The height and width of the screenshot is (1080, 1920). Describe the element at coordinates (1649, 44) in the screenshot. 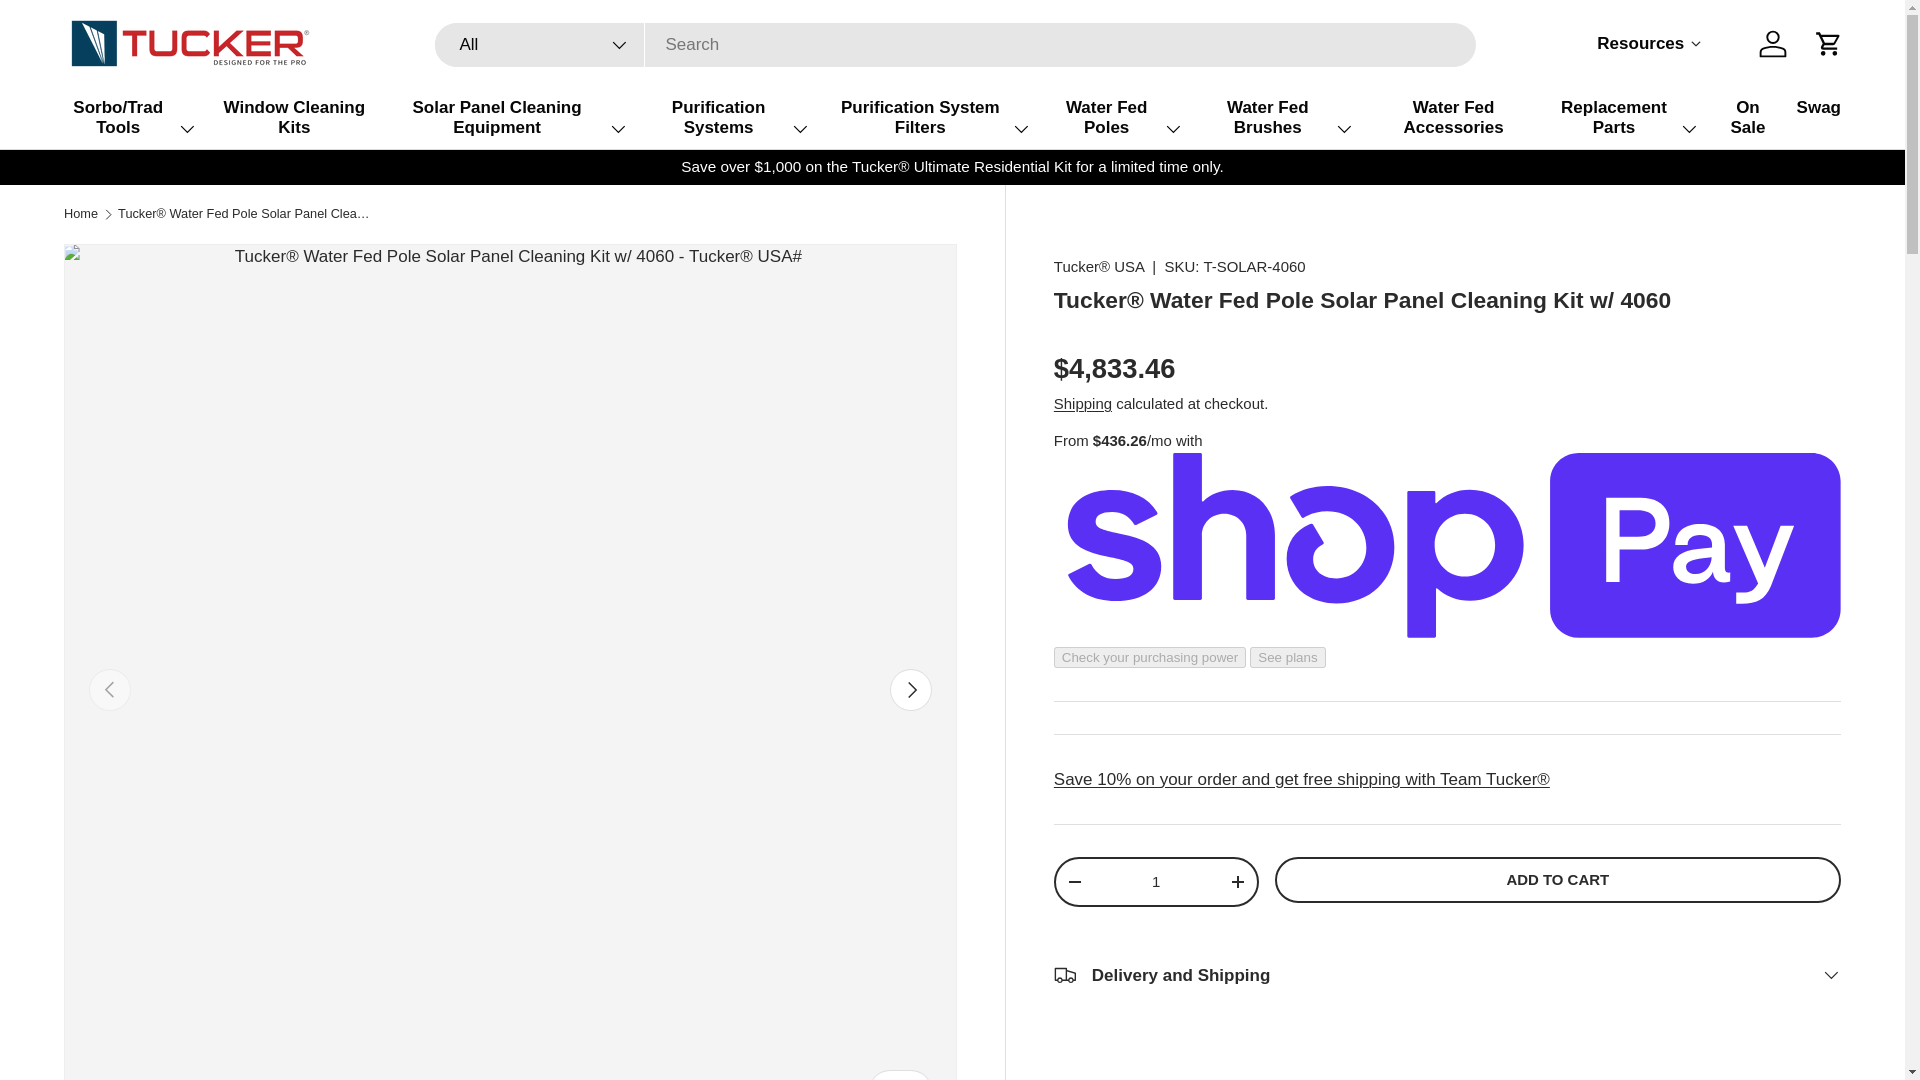

I see `Purification System Filters` at that location.